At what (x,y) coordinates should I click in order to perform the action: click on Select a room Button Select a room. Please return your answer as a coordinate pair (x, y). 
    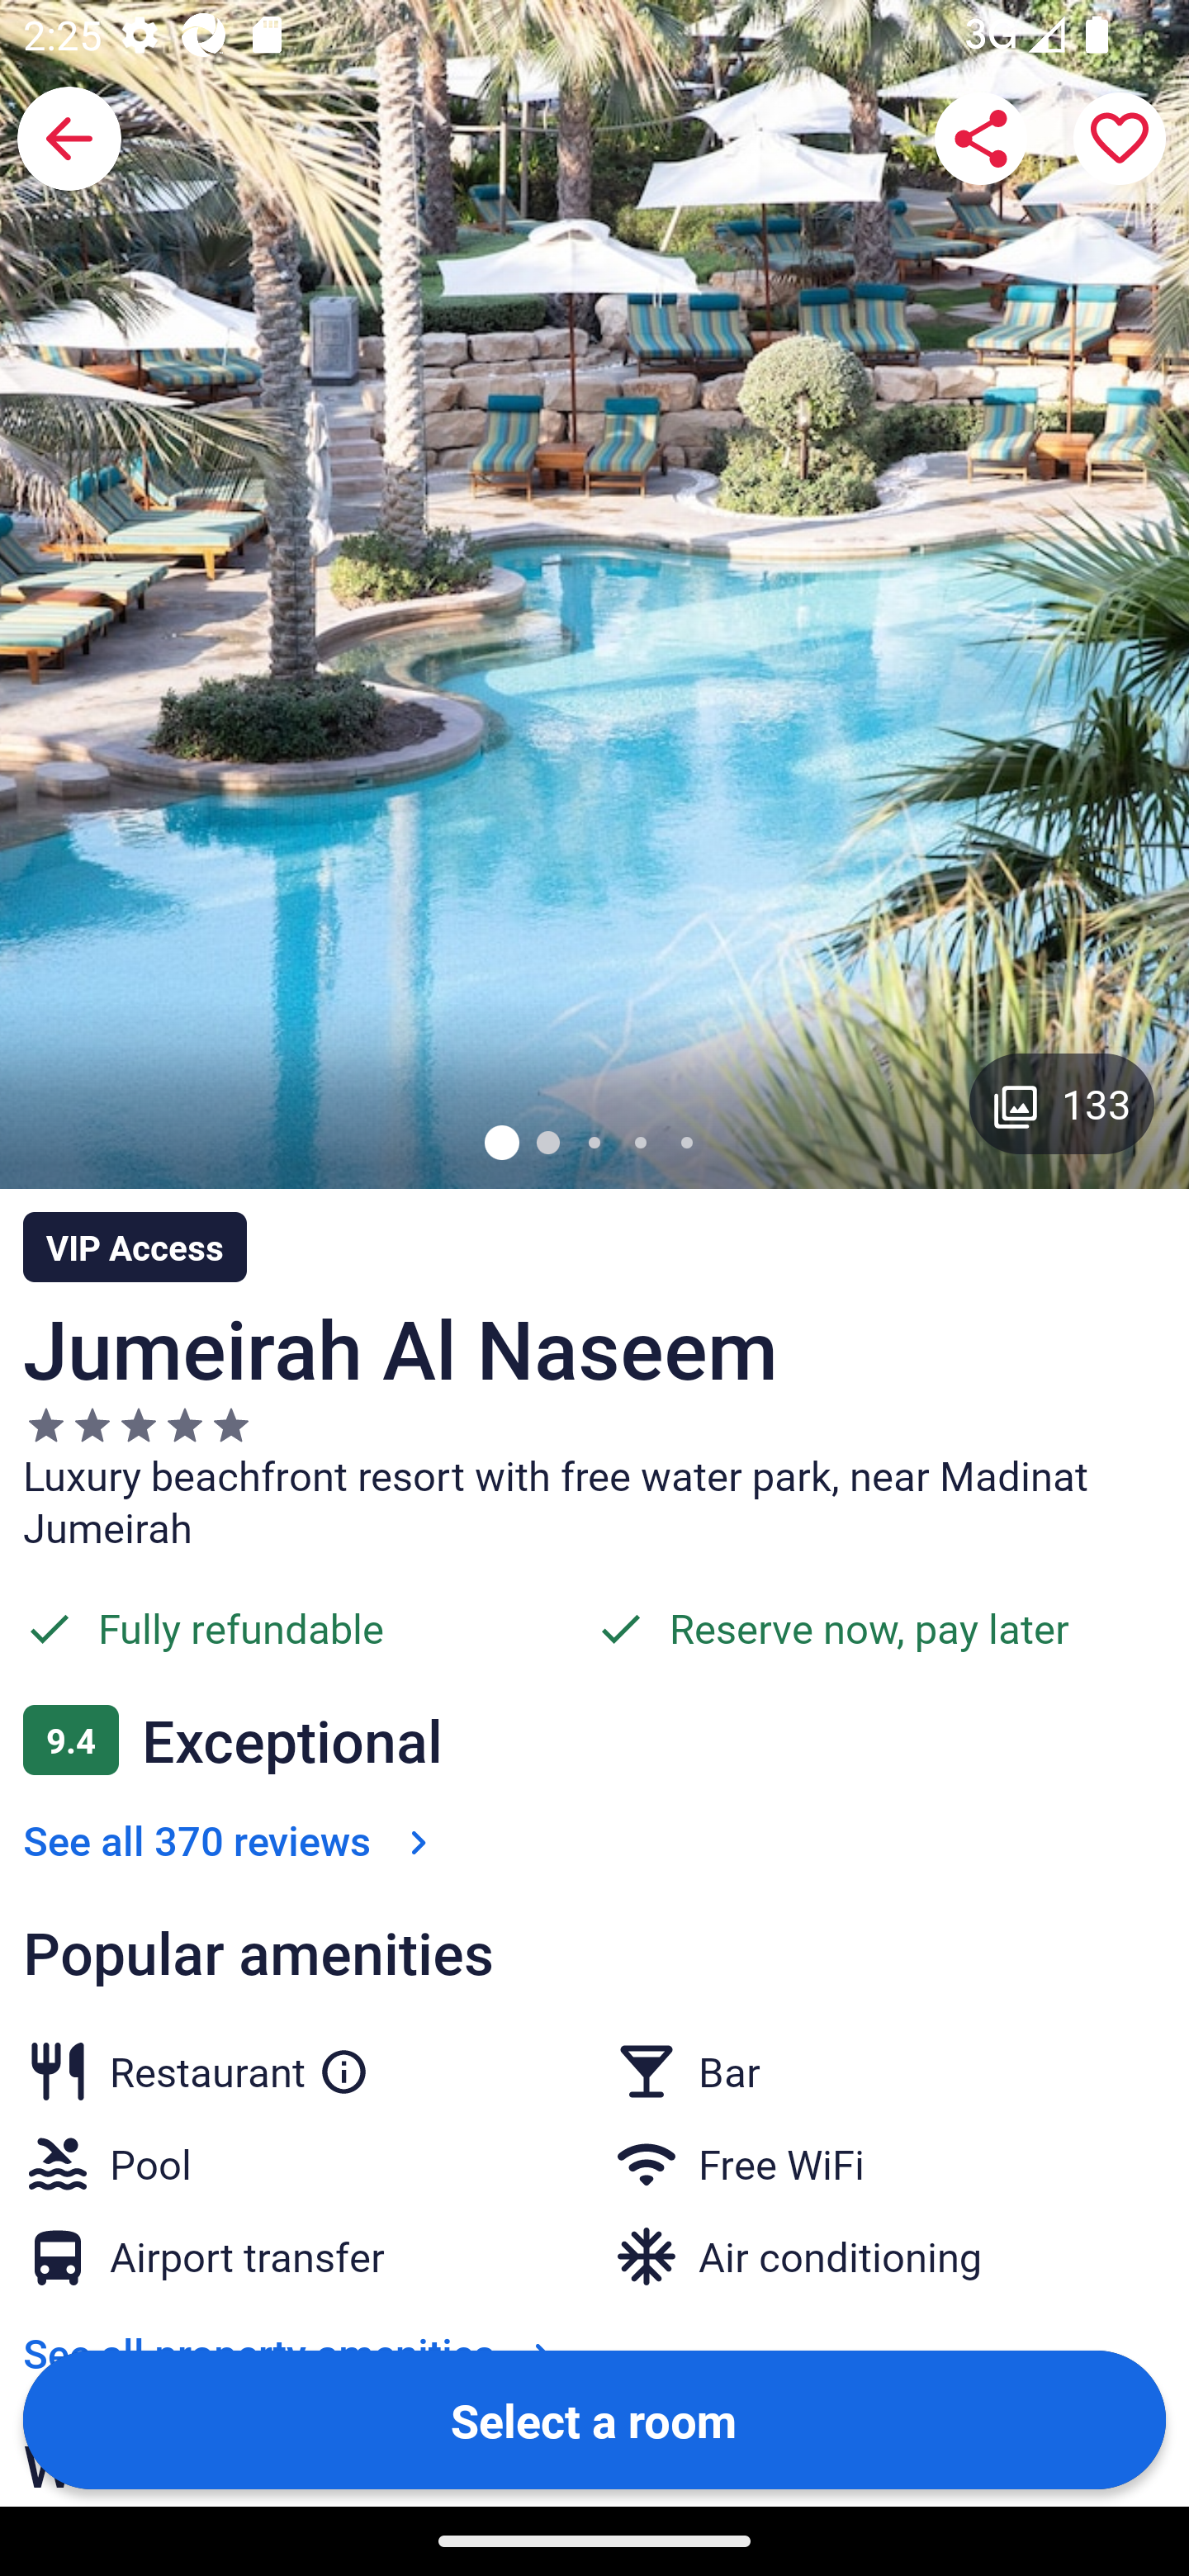
    Looking at the image, I should click on (594, 2418).